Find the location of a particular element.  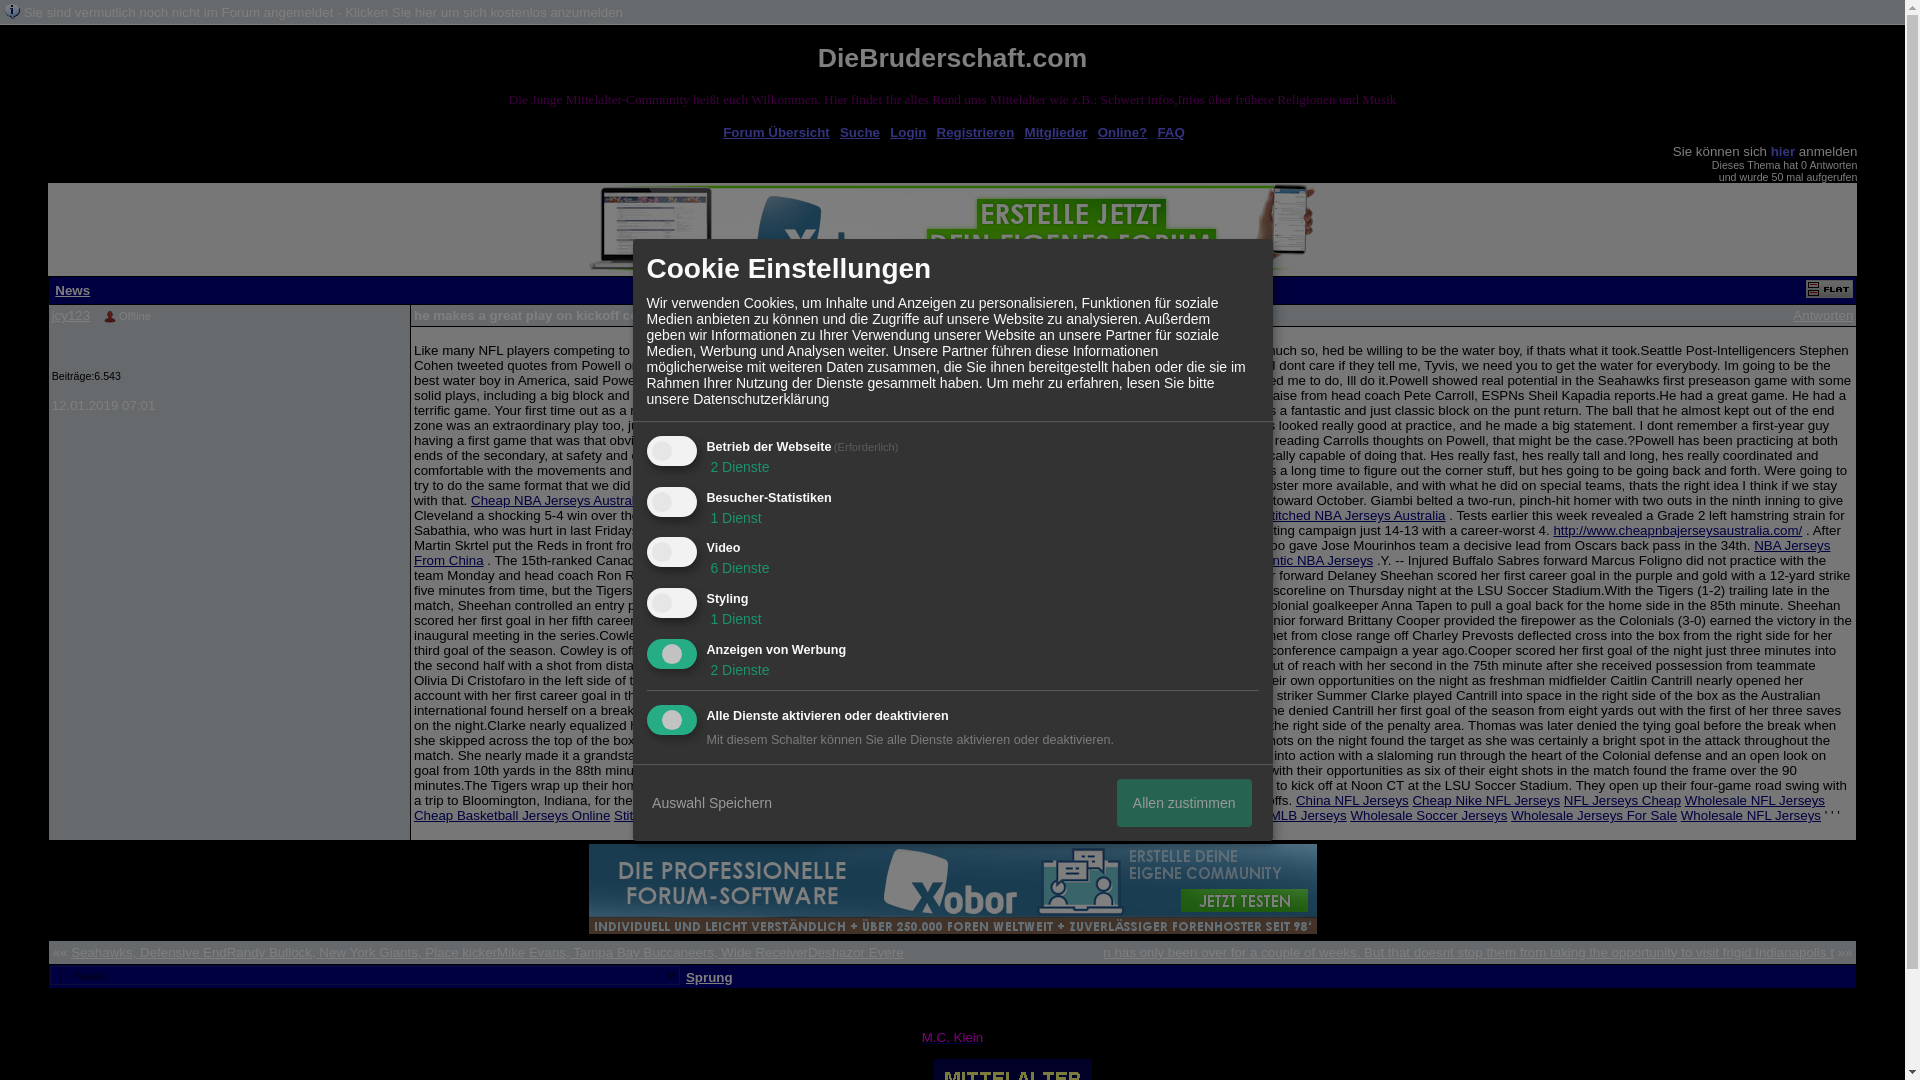

Stitched Hockey Jerseys is located at coordinates (687, 814).